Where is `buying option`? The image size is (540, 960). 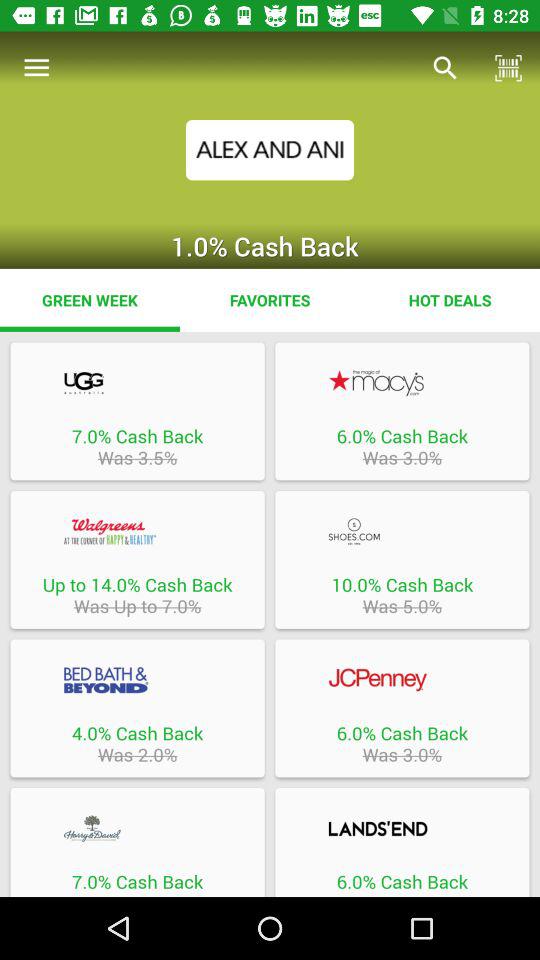
buying option is located at coordinates (137, 382).